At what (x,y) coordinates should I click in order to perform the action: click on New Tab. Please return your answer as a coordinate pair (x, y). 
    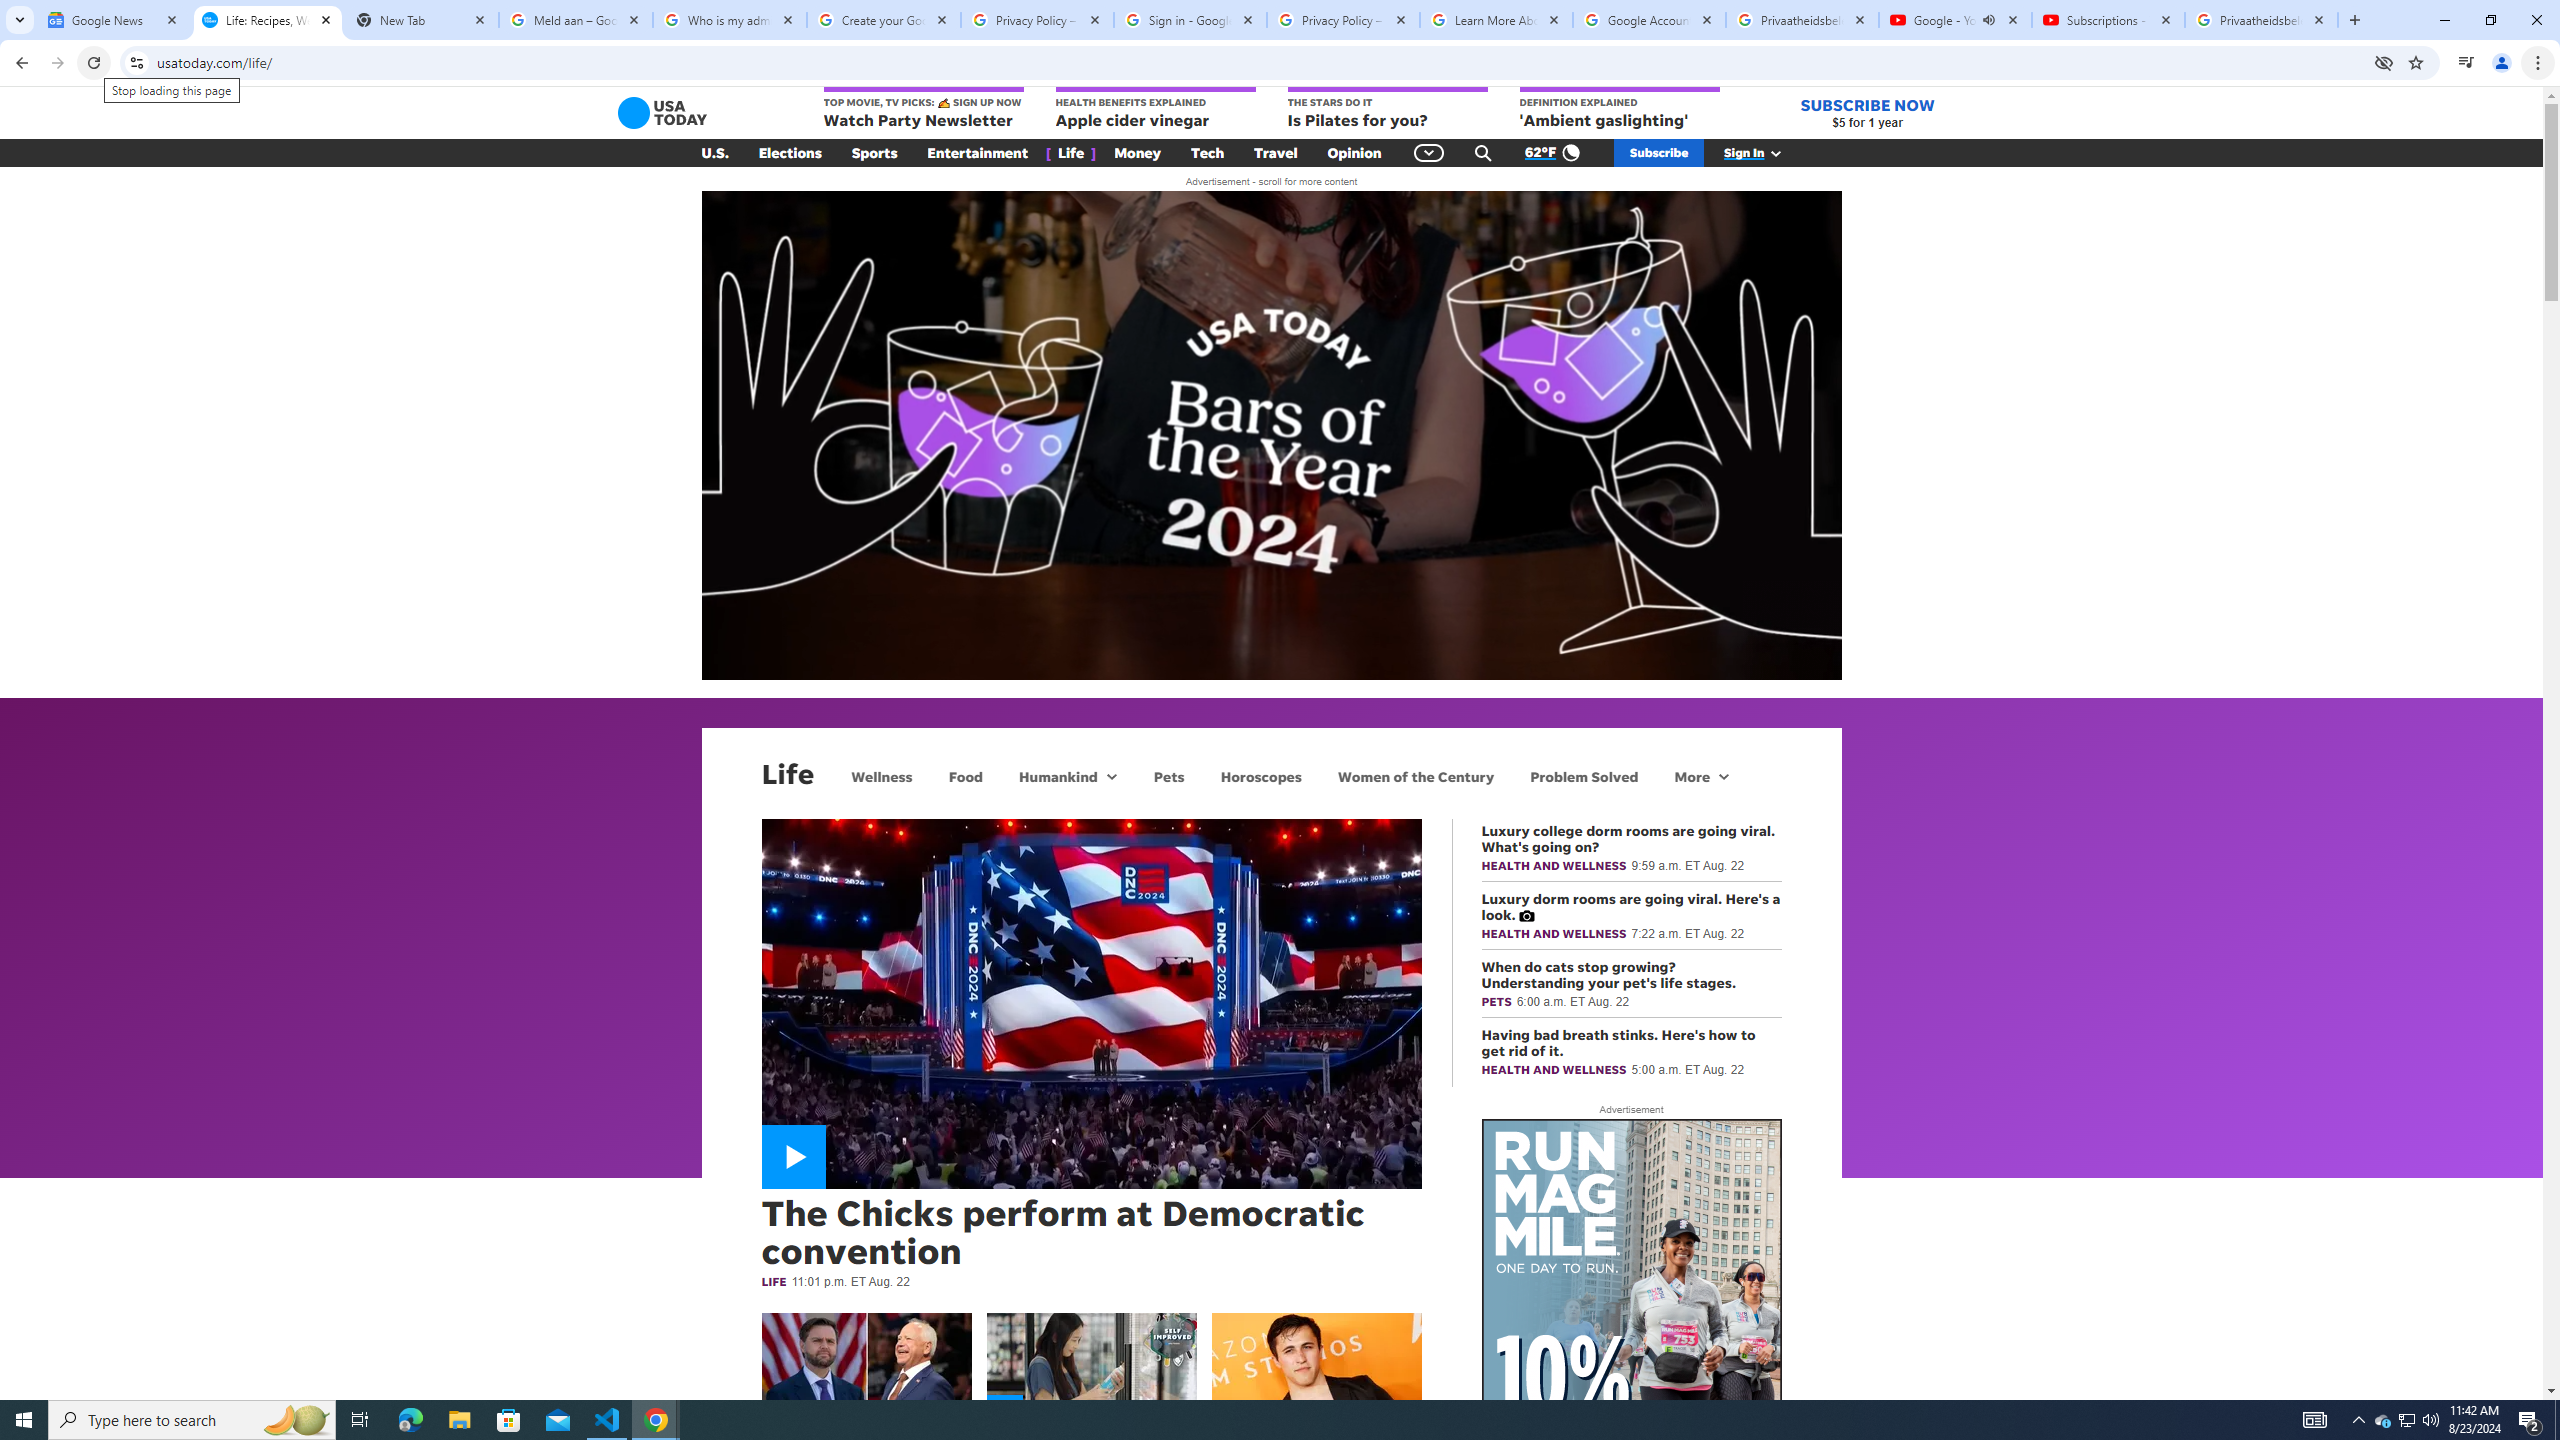
    Looking at the image, I should click on (420, 20).